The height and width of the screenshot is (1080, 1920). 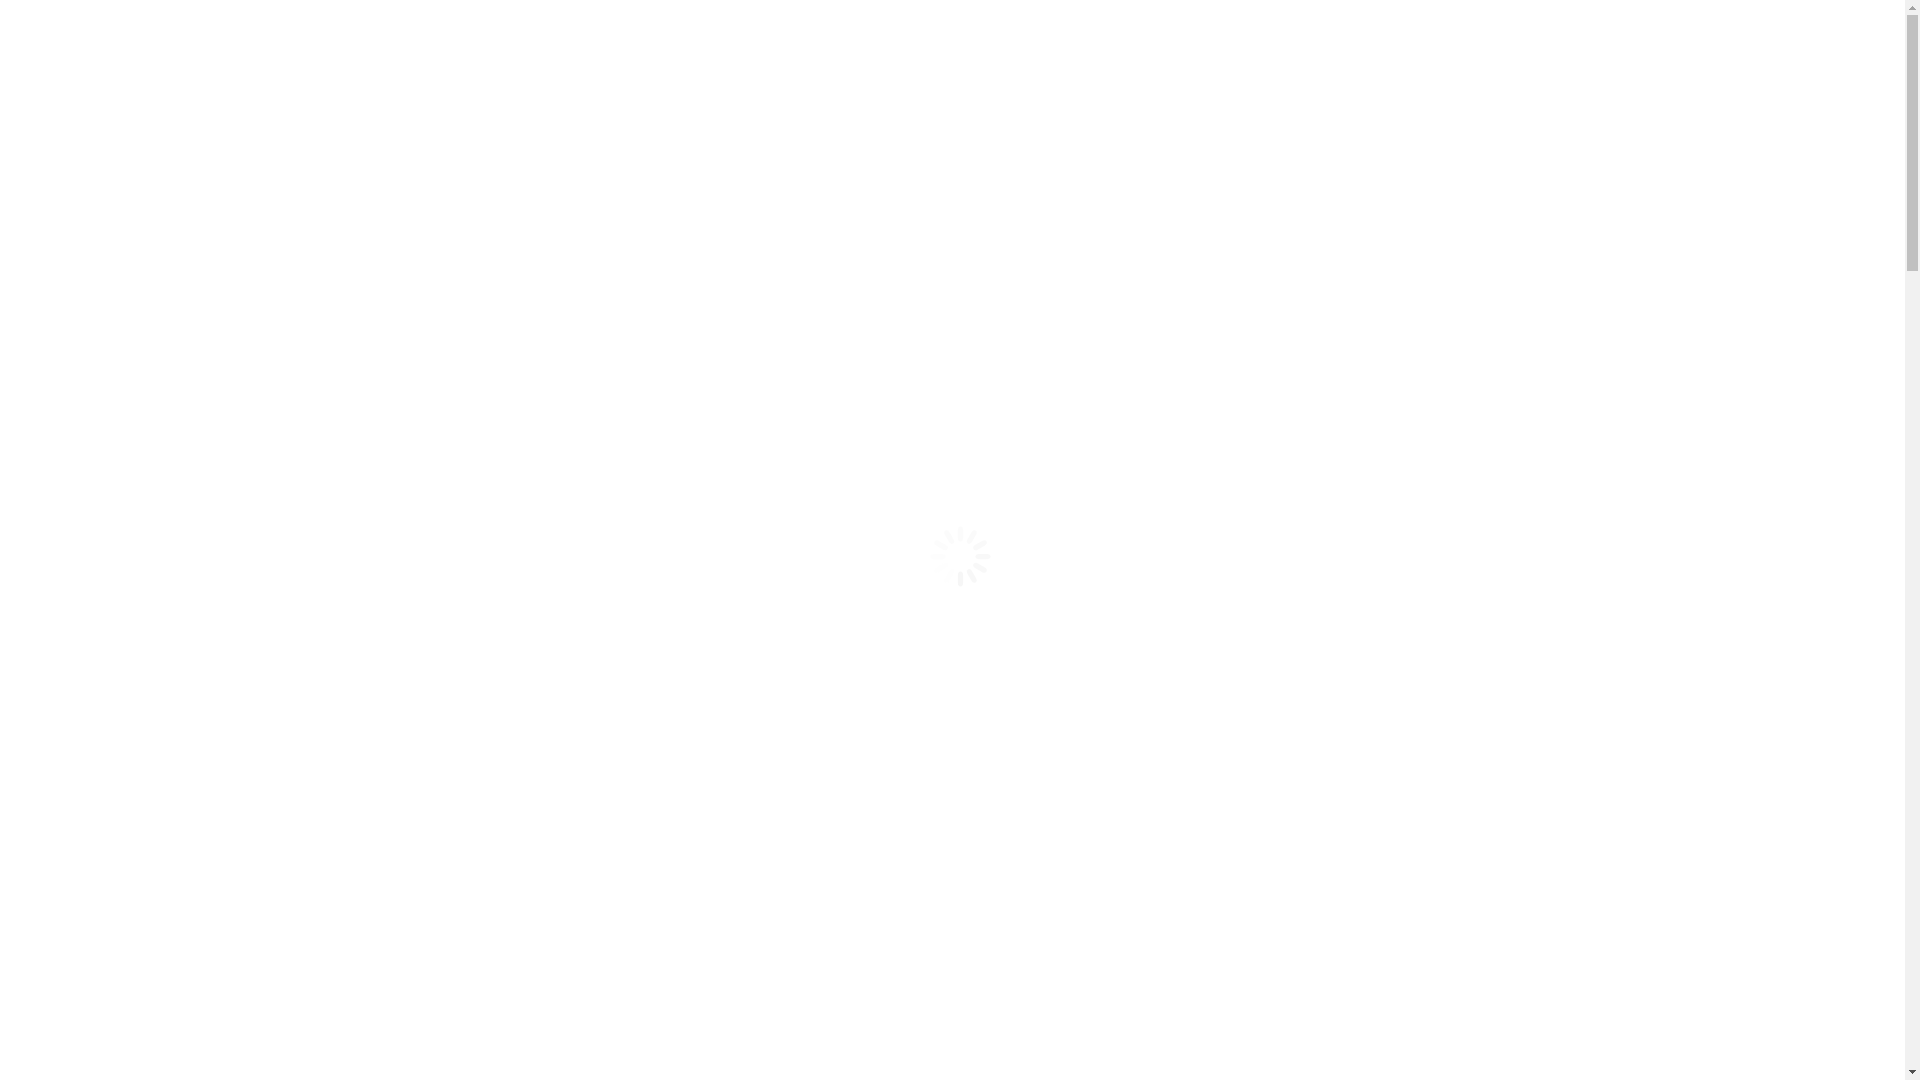 What do you see at coordinates (164, 1002) in the screenshot?
I see `Marcus Today Podcasts` at bounding box center [164, 1002].